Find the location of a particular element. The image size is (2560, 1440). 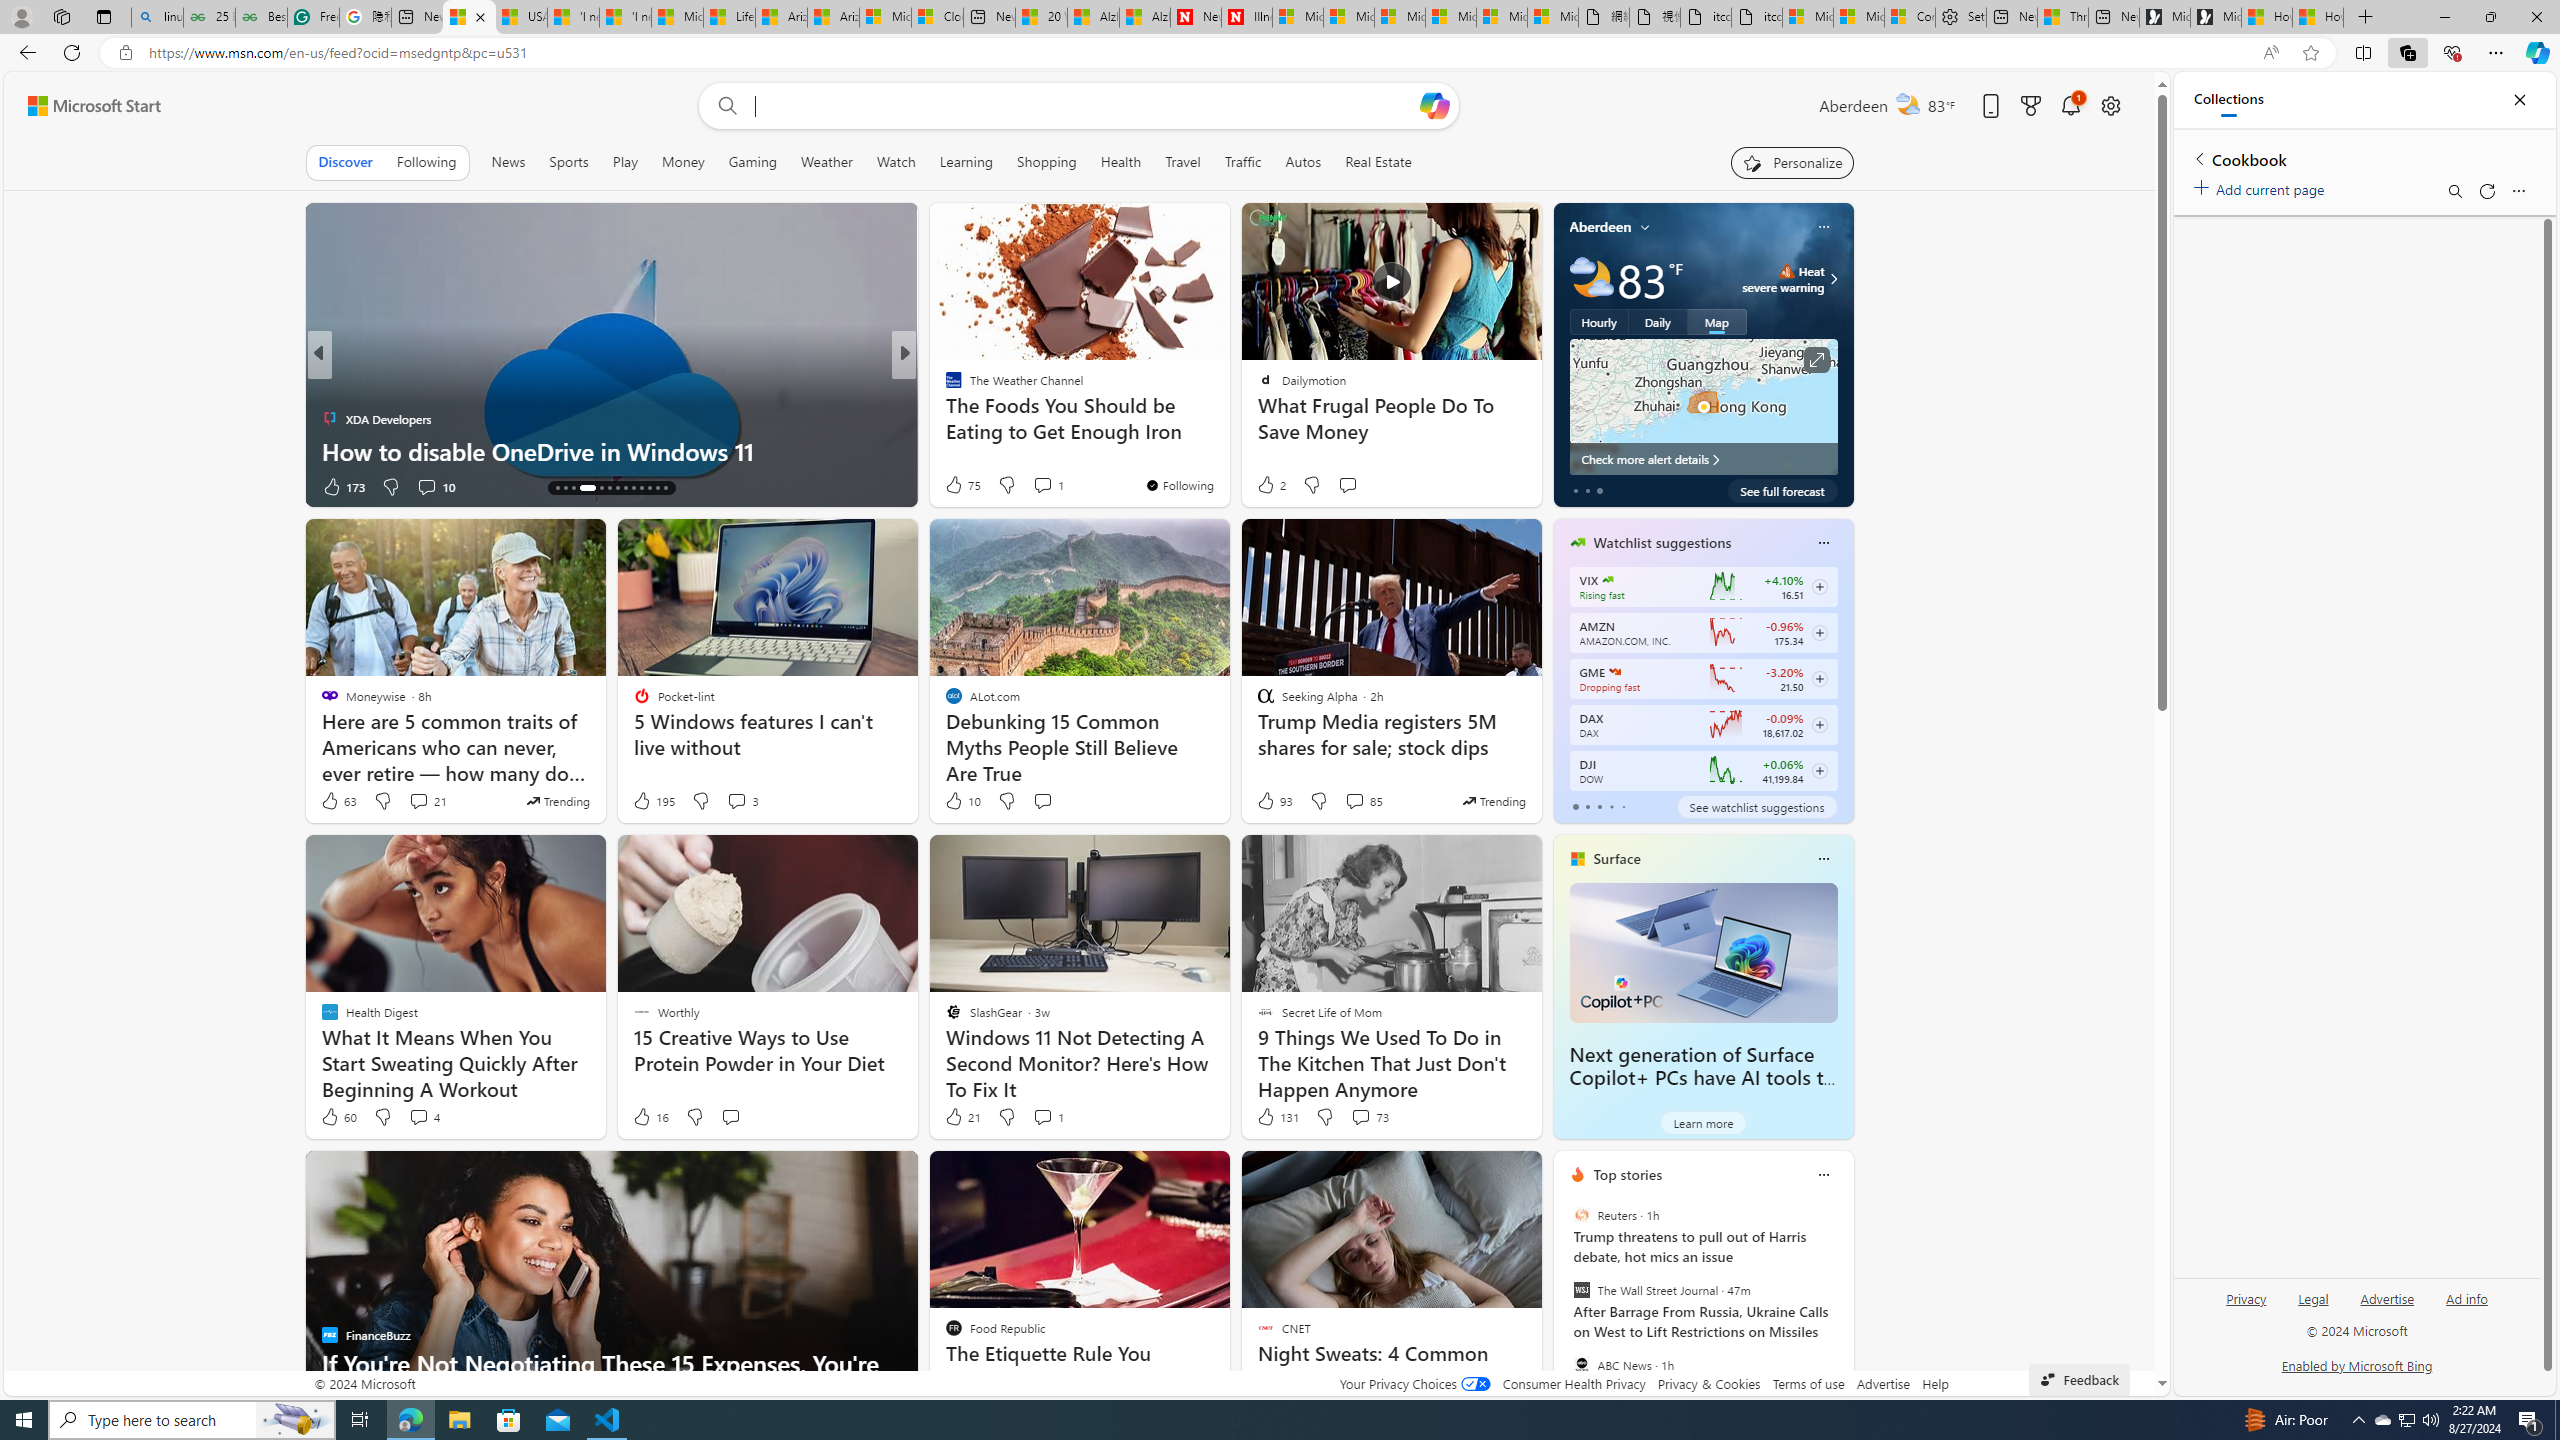

This story is trending is located at coordinates (1493, 800).